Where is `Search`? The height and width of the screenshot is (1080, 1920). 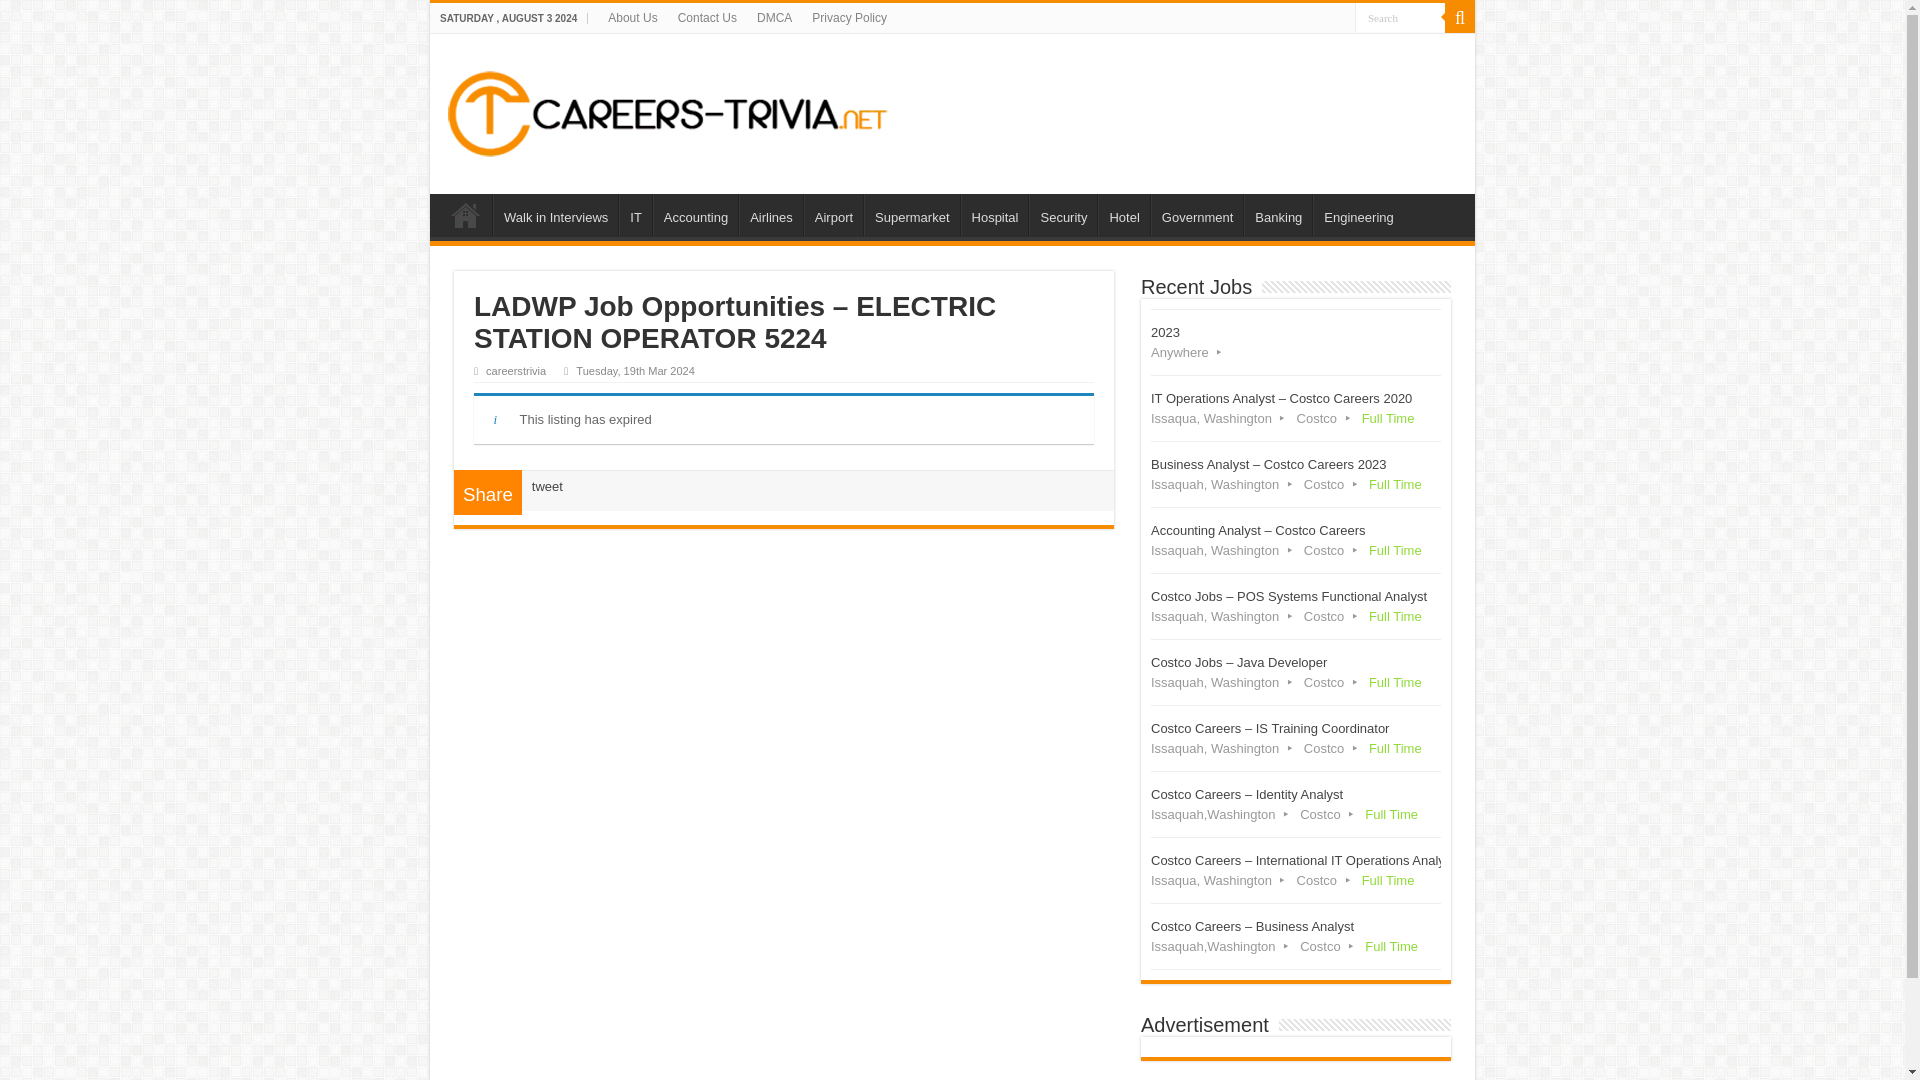 Search is located at coordinates (1400, 18).